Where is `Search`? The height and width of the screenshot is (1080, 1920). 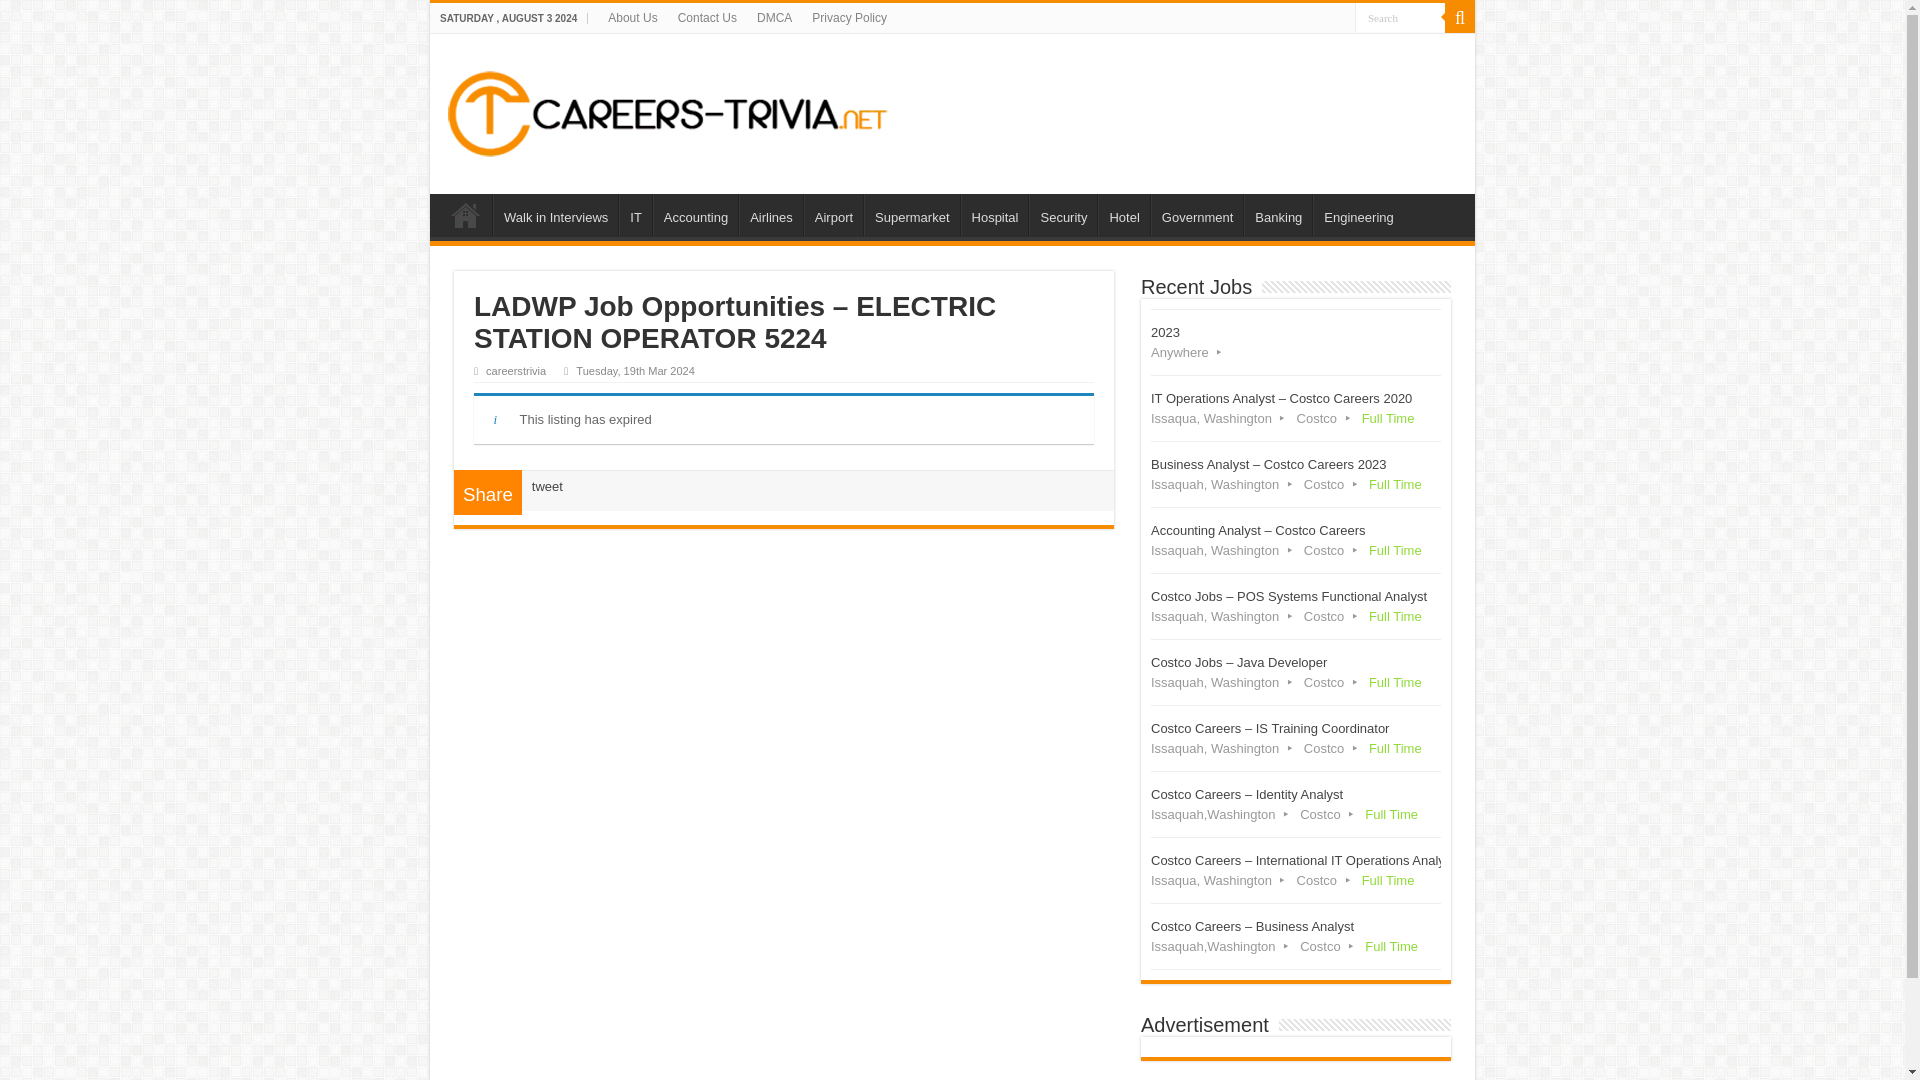 Search is located at coordinates (1400, 18).